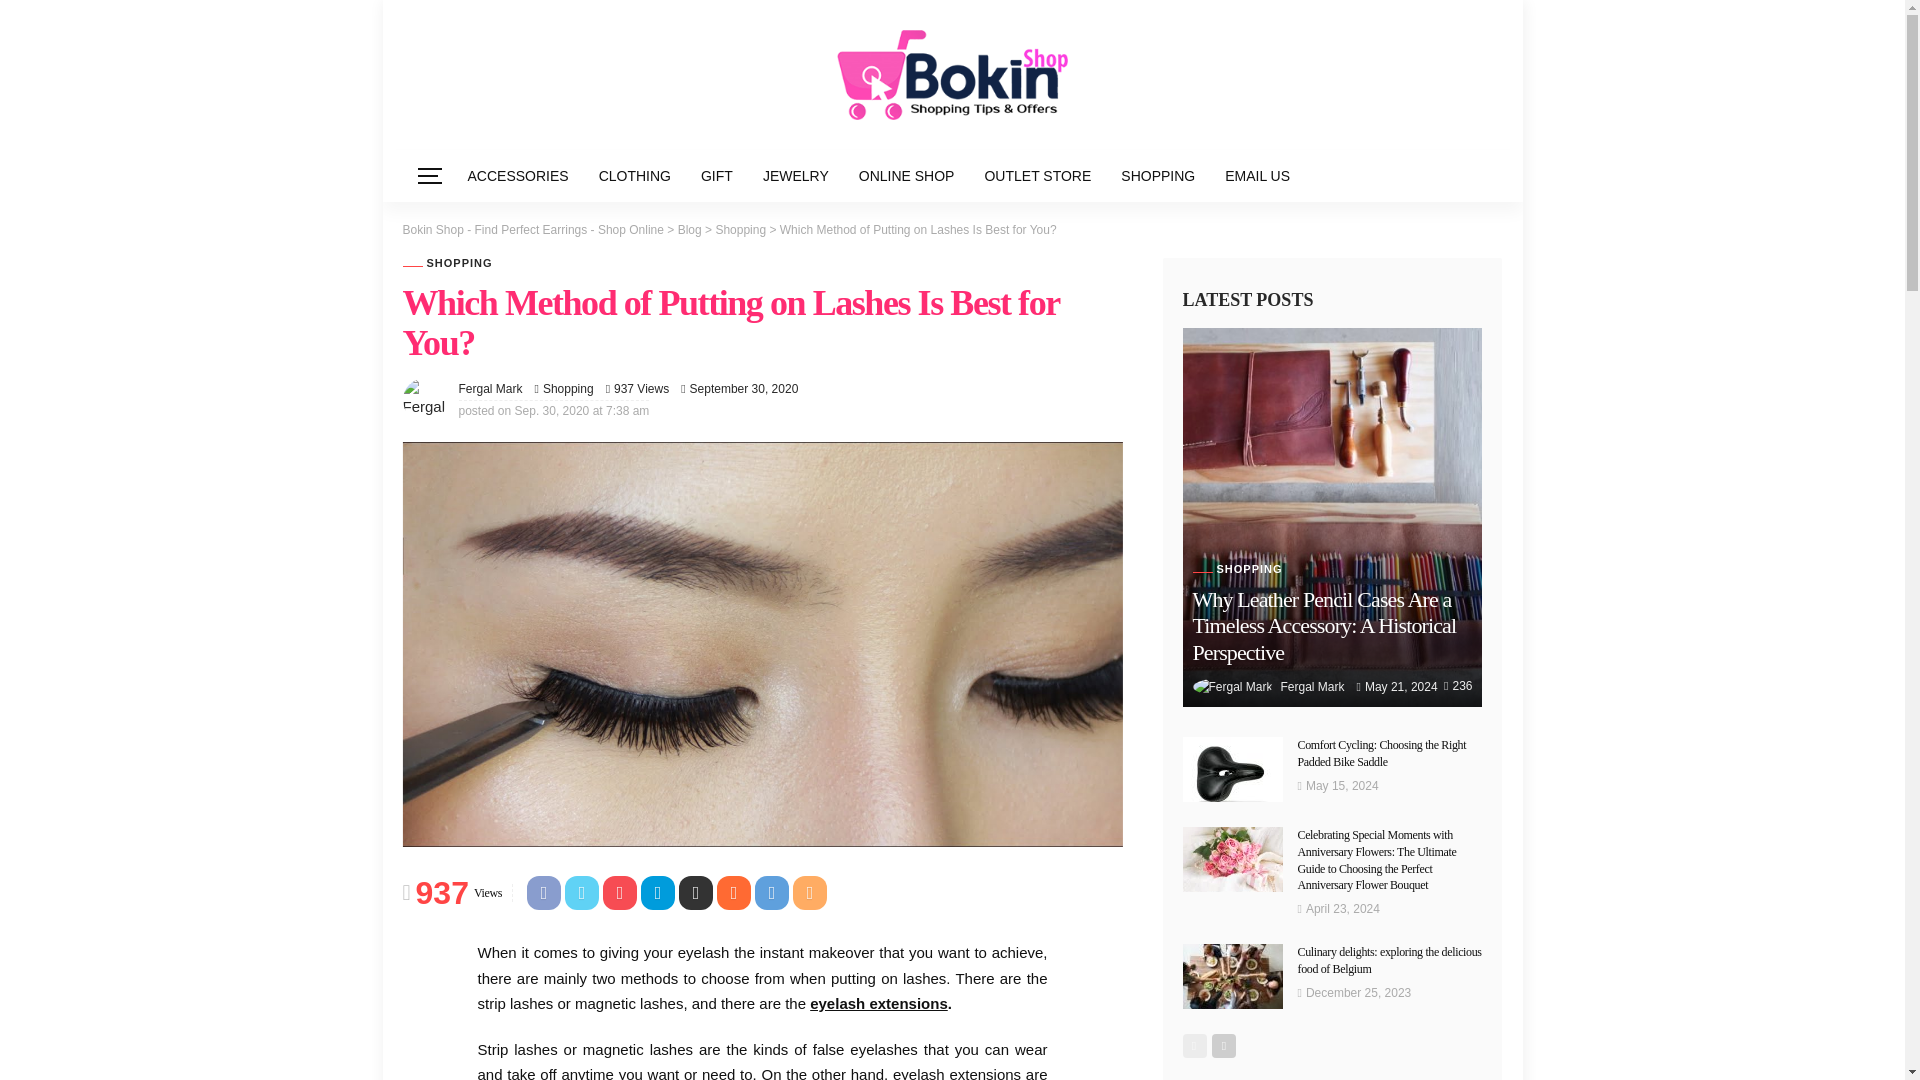 Image resolution: width=1920 pixels, height=1080 pixels. What do you see at coordinates (1257, 176) in the screenshot?
I see `EMAIL US` at bounding box center [1257, 176].